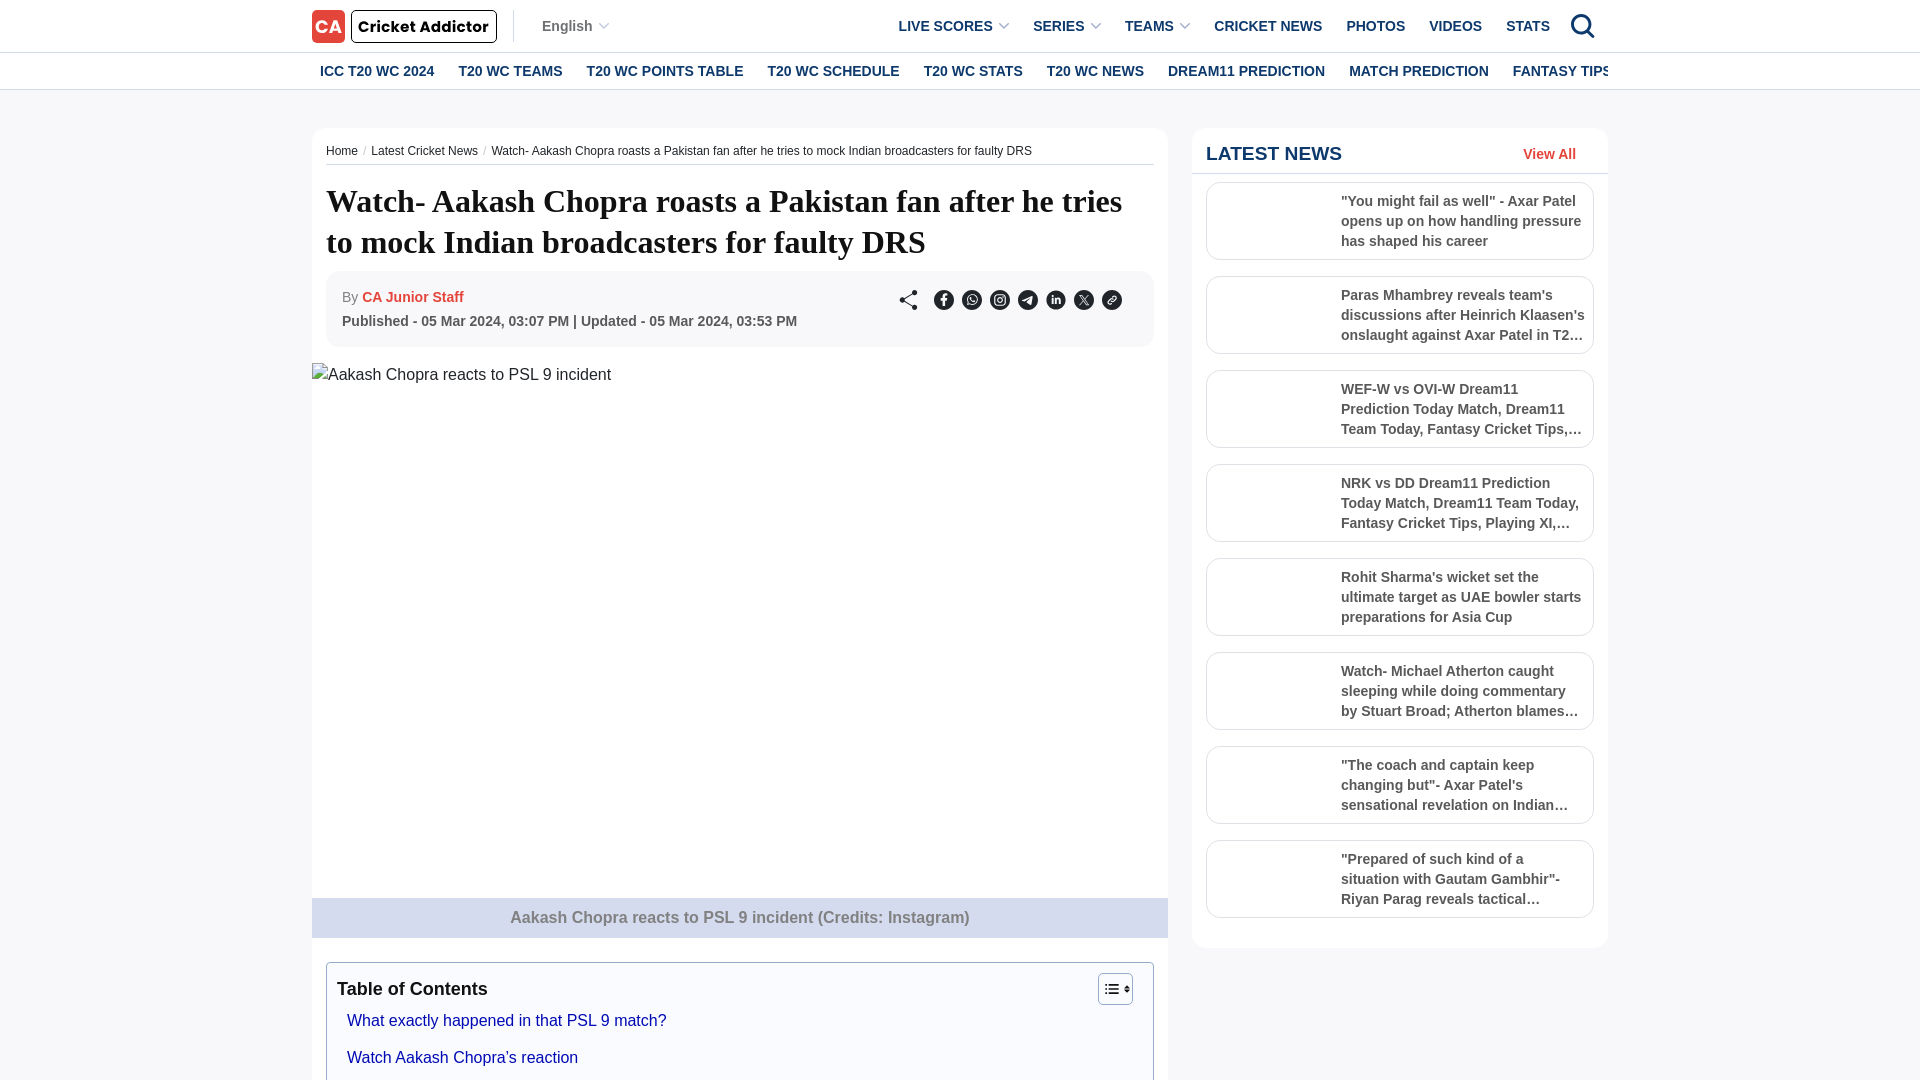 The image size is (1920, 1080). Describe the element at coordinates (1268, 26) in the screenshot. I see `CRICKET NEWS` at that location.